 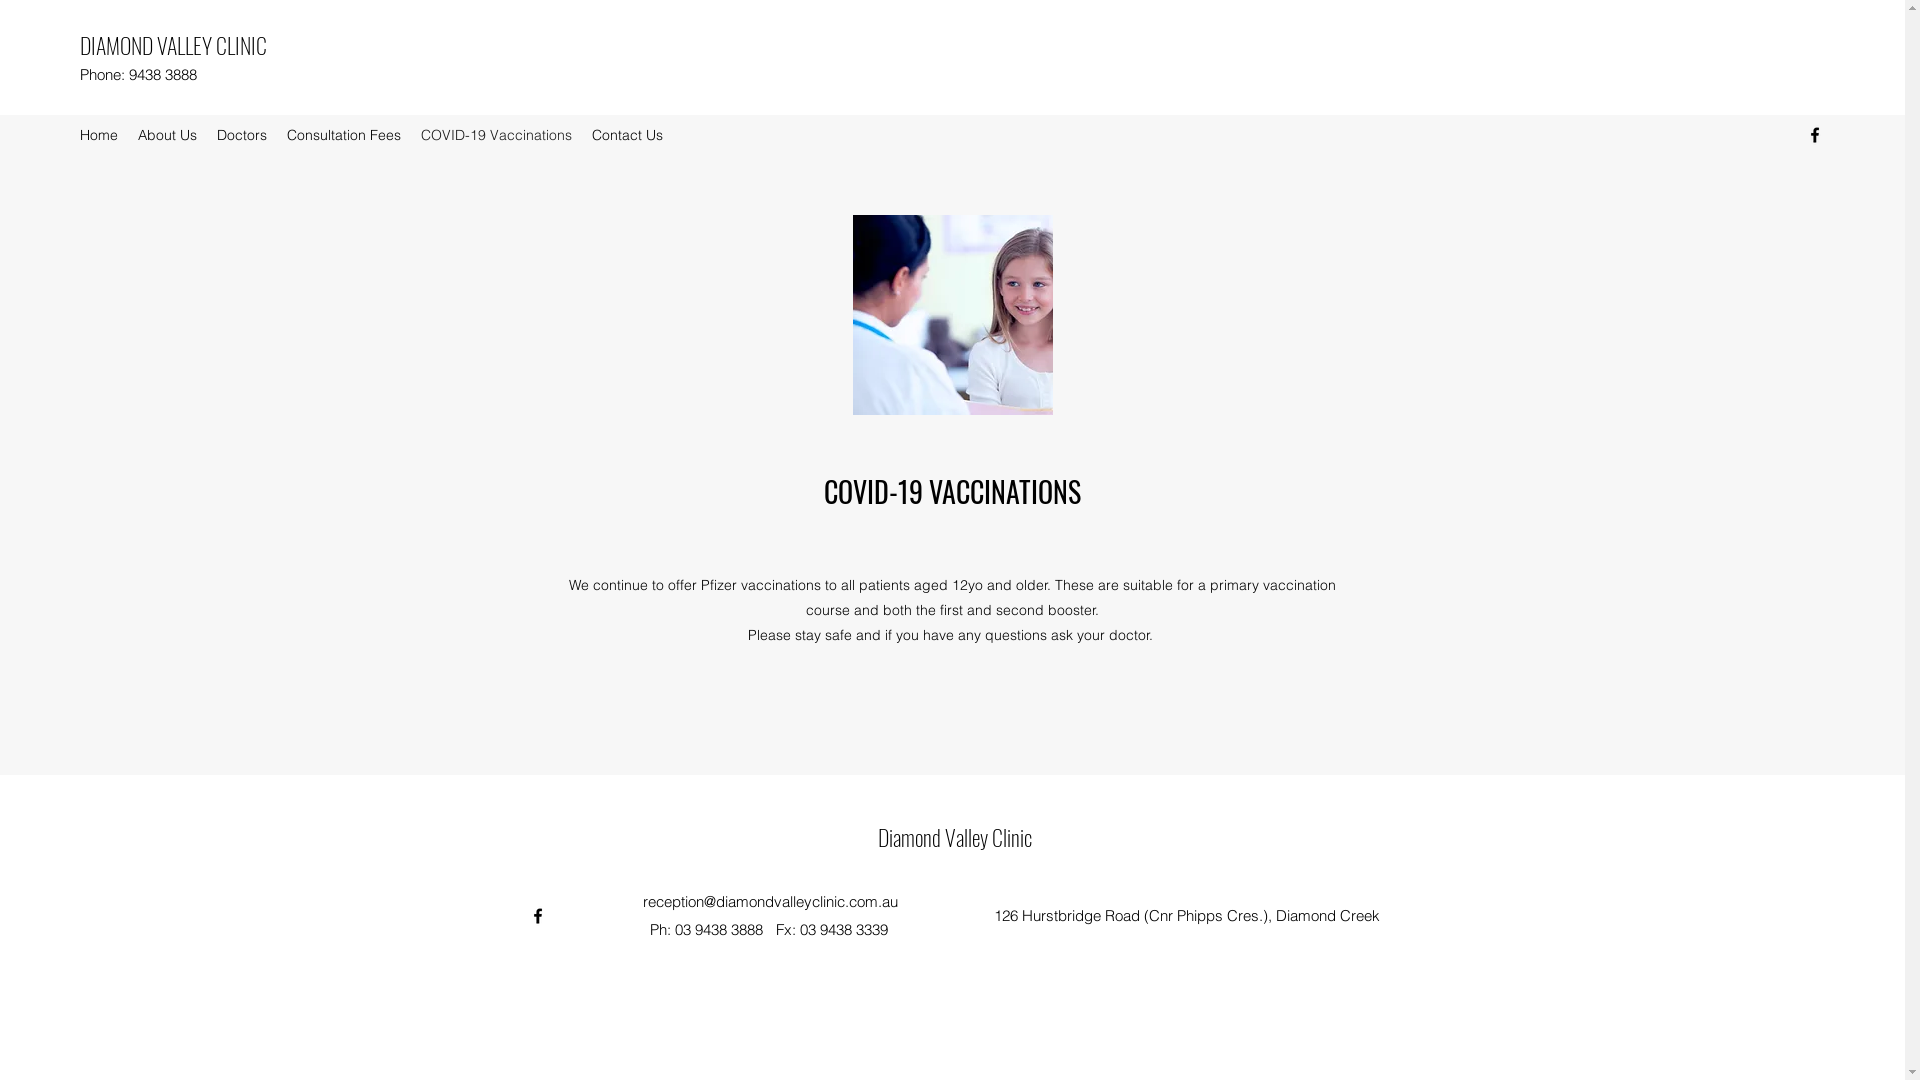 What do you see at coordinates (628, 135) in the screenshot?
I see `Contact Us` at bounding box center [628, 135].